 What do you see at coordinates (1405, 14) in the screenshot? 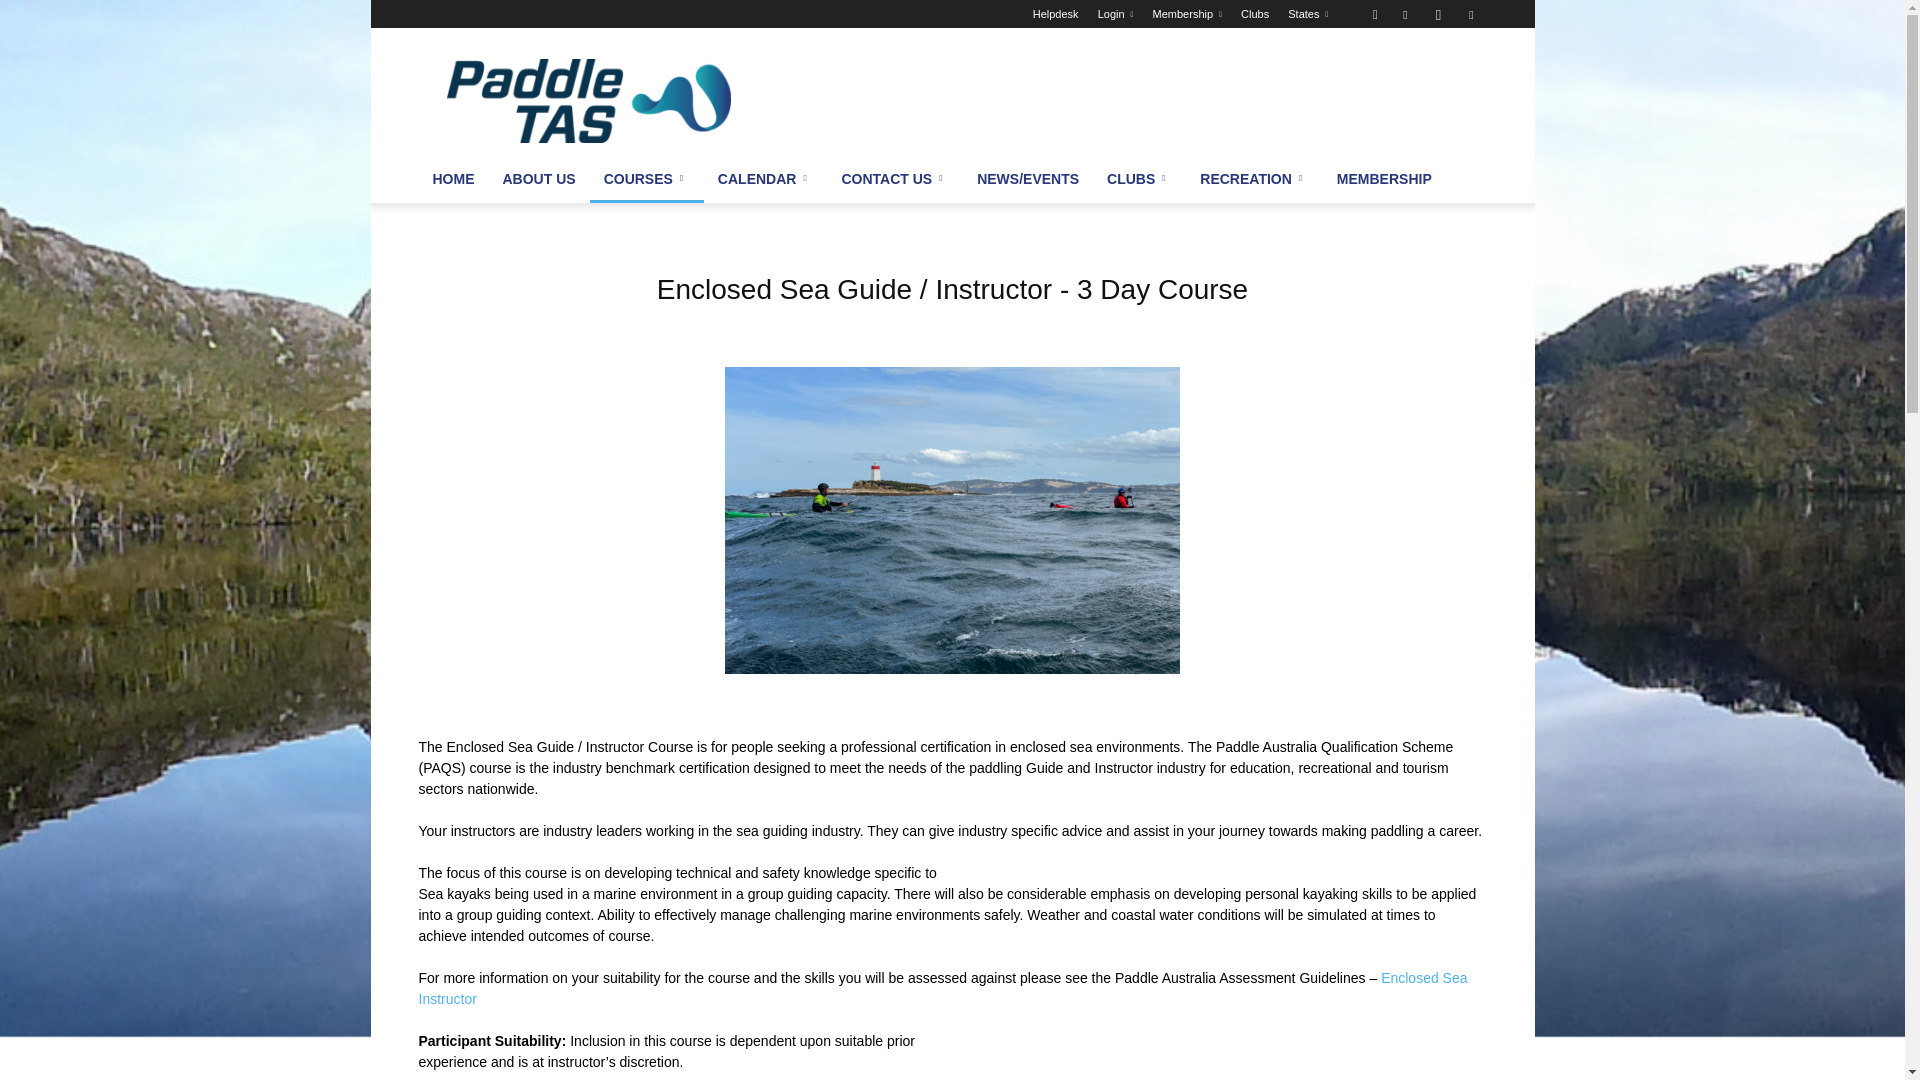
I see `Facebook` at bounding box center [1405, 14].